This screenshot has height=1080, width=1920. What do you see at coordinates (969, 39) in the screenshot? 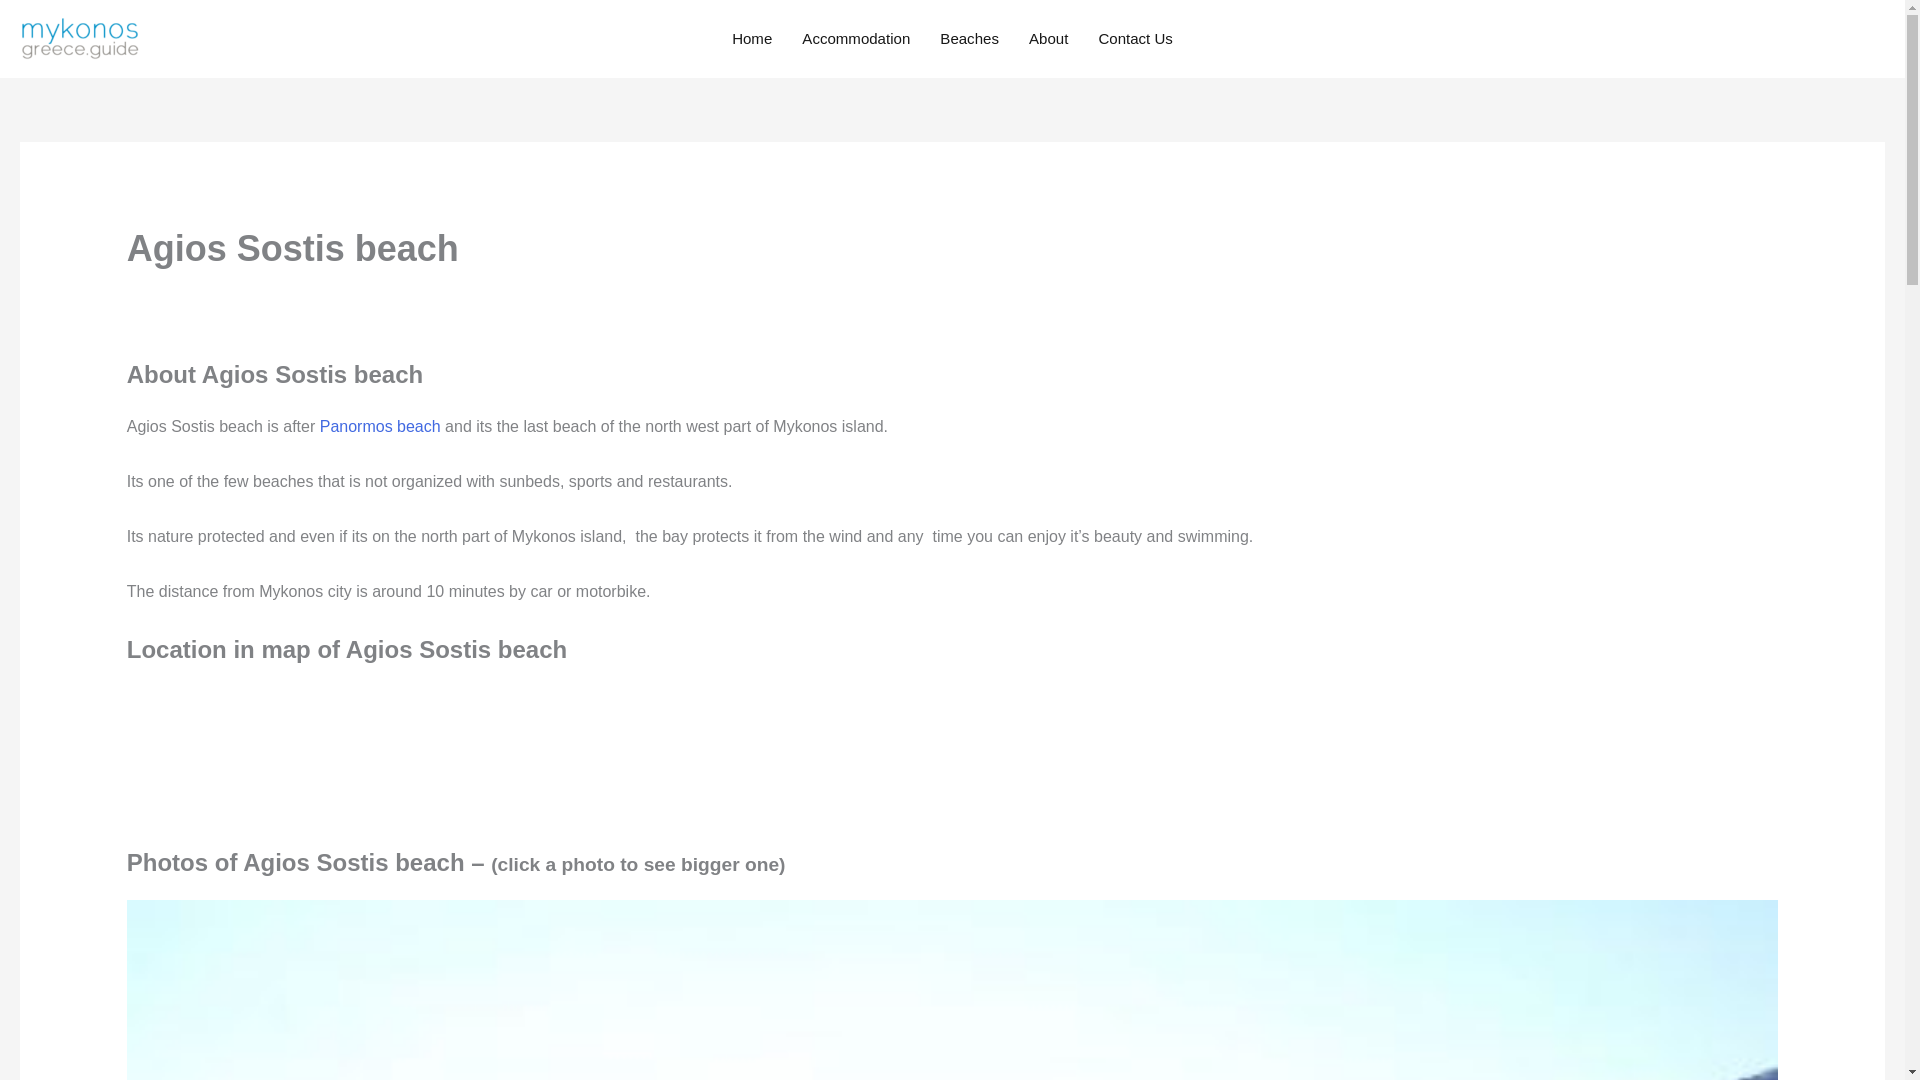
I see `Beaches` at bounding box center [969, 39].